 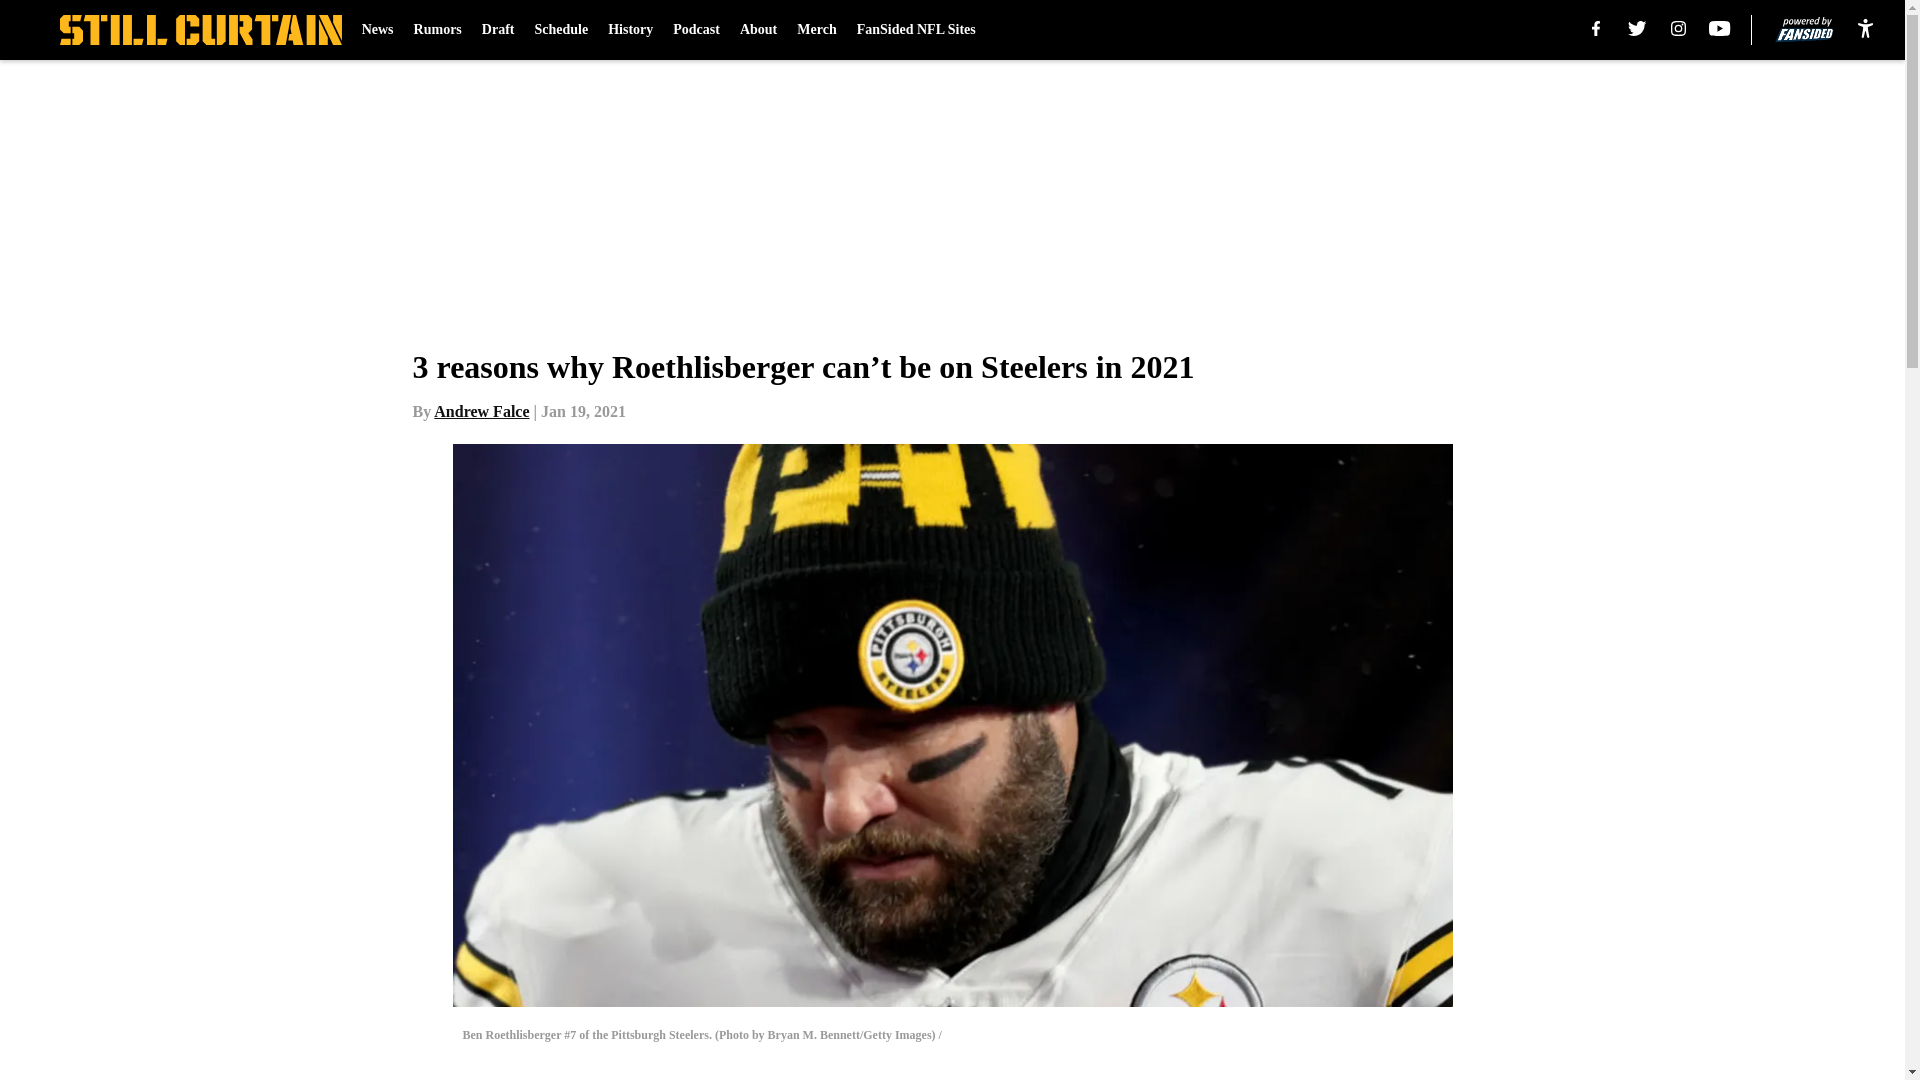 I want to click on History, so click(x=630, y=30).